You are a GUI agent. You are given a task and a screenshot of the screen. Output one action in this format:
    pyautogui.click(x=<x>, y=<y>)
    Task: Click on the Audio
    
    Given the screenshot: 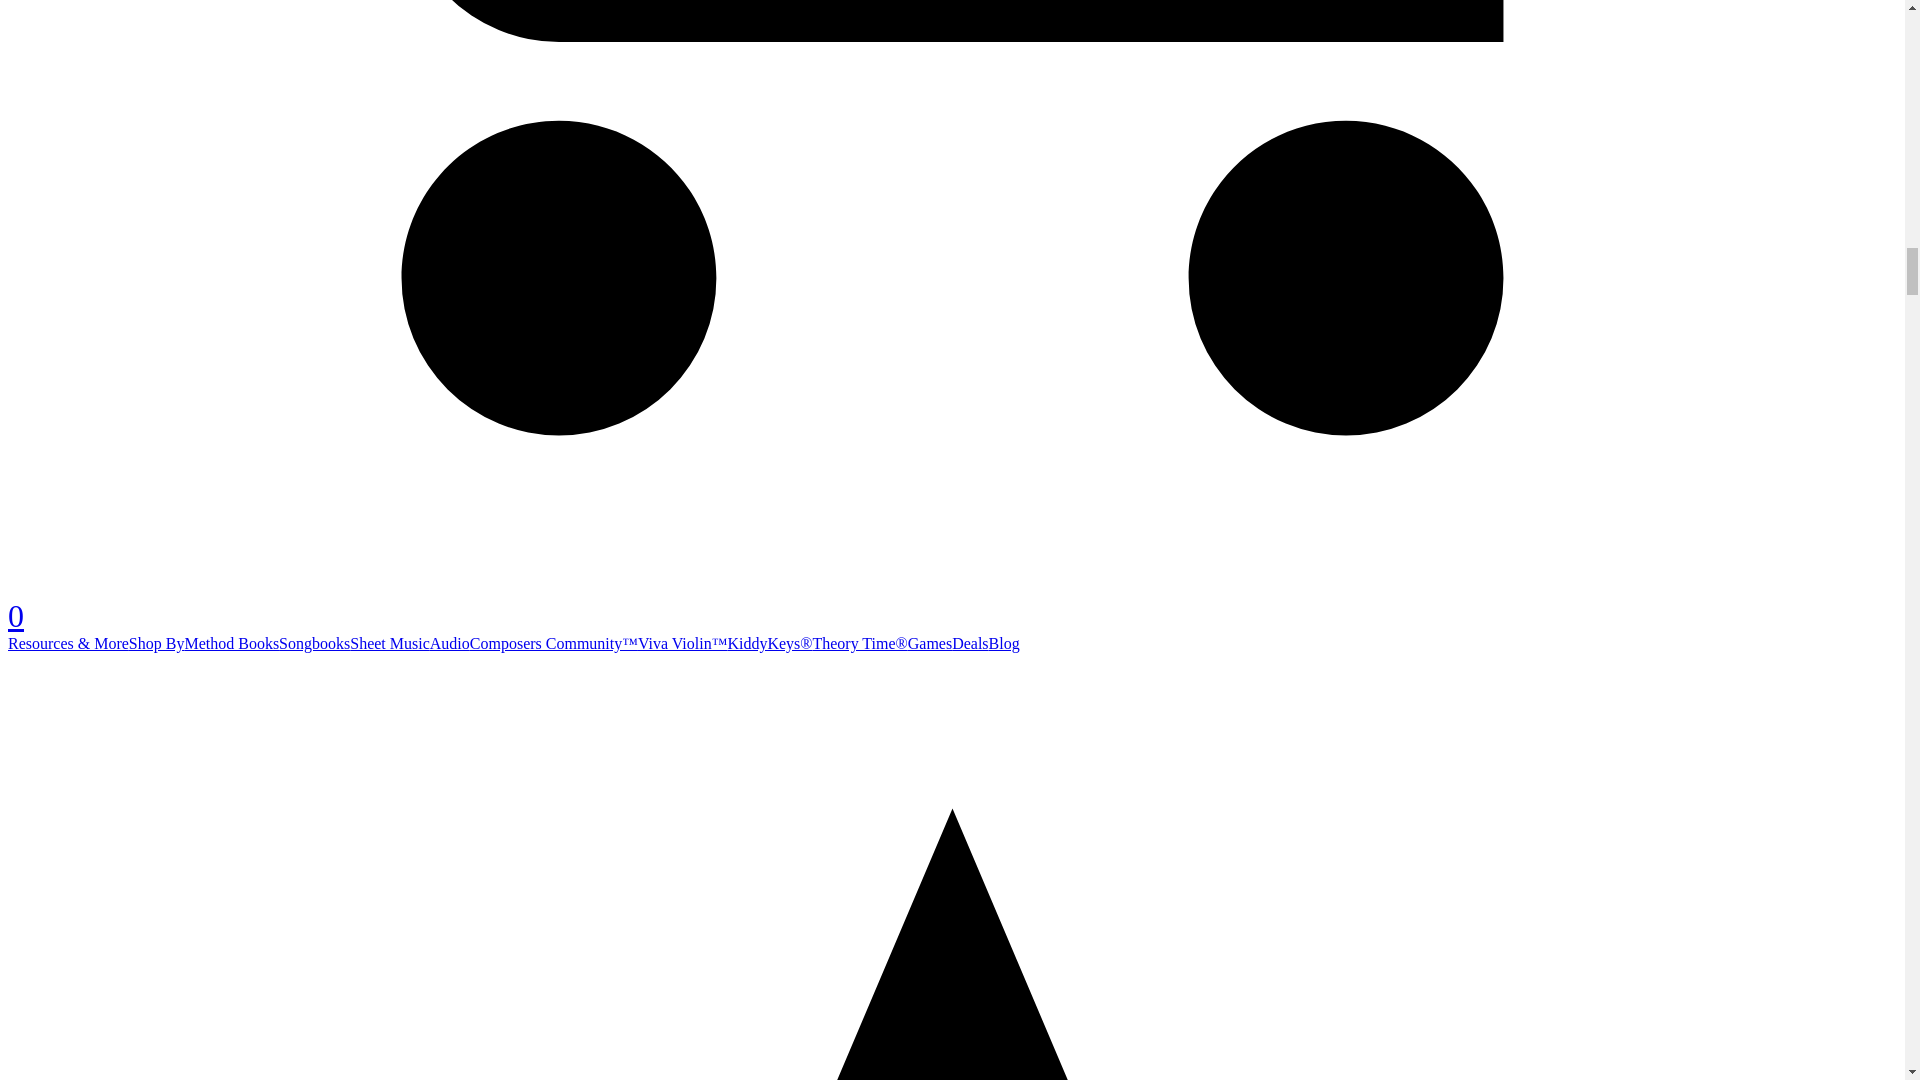 What is the action you would take?
    pyautogui.click(x=450, y=644)
    